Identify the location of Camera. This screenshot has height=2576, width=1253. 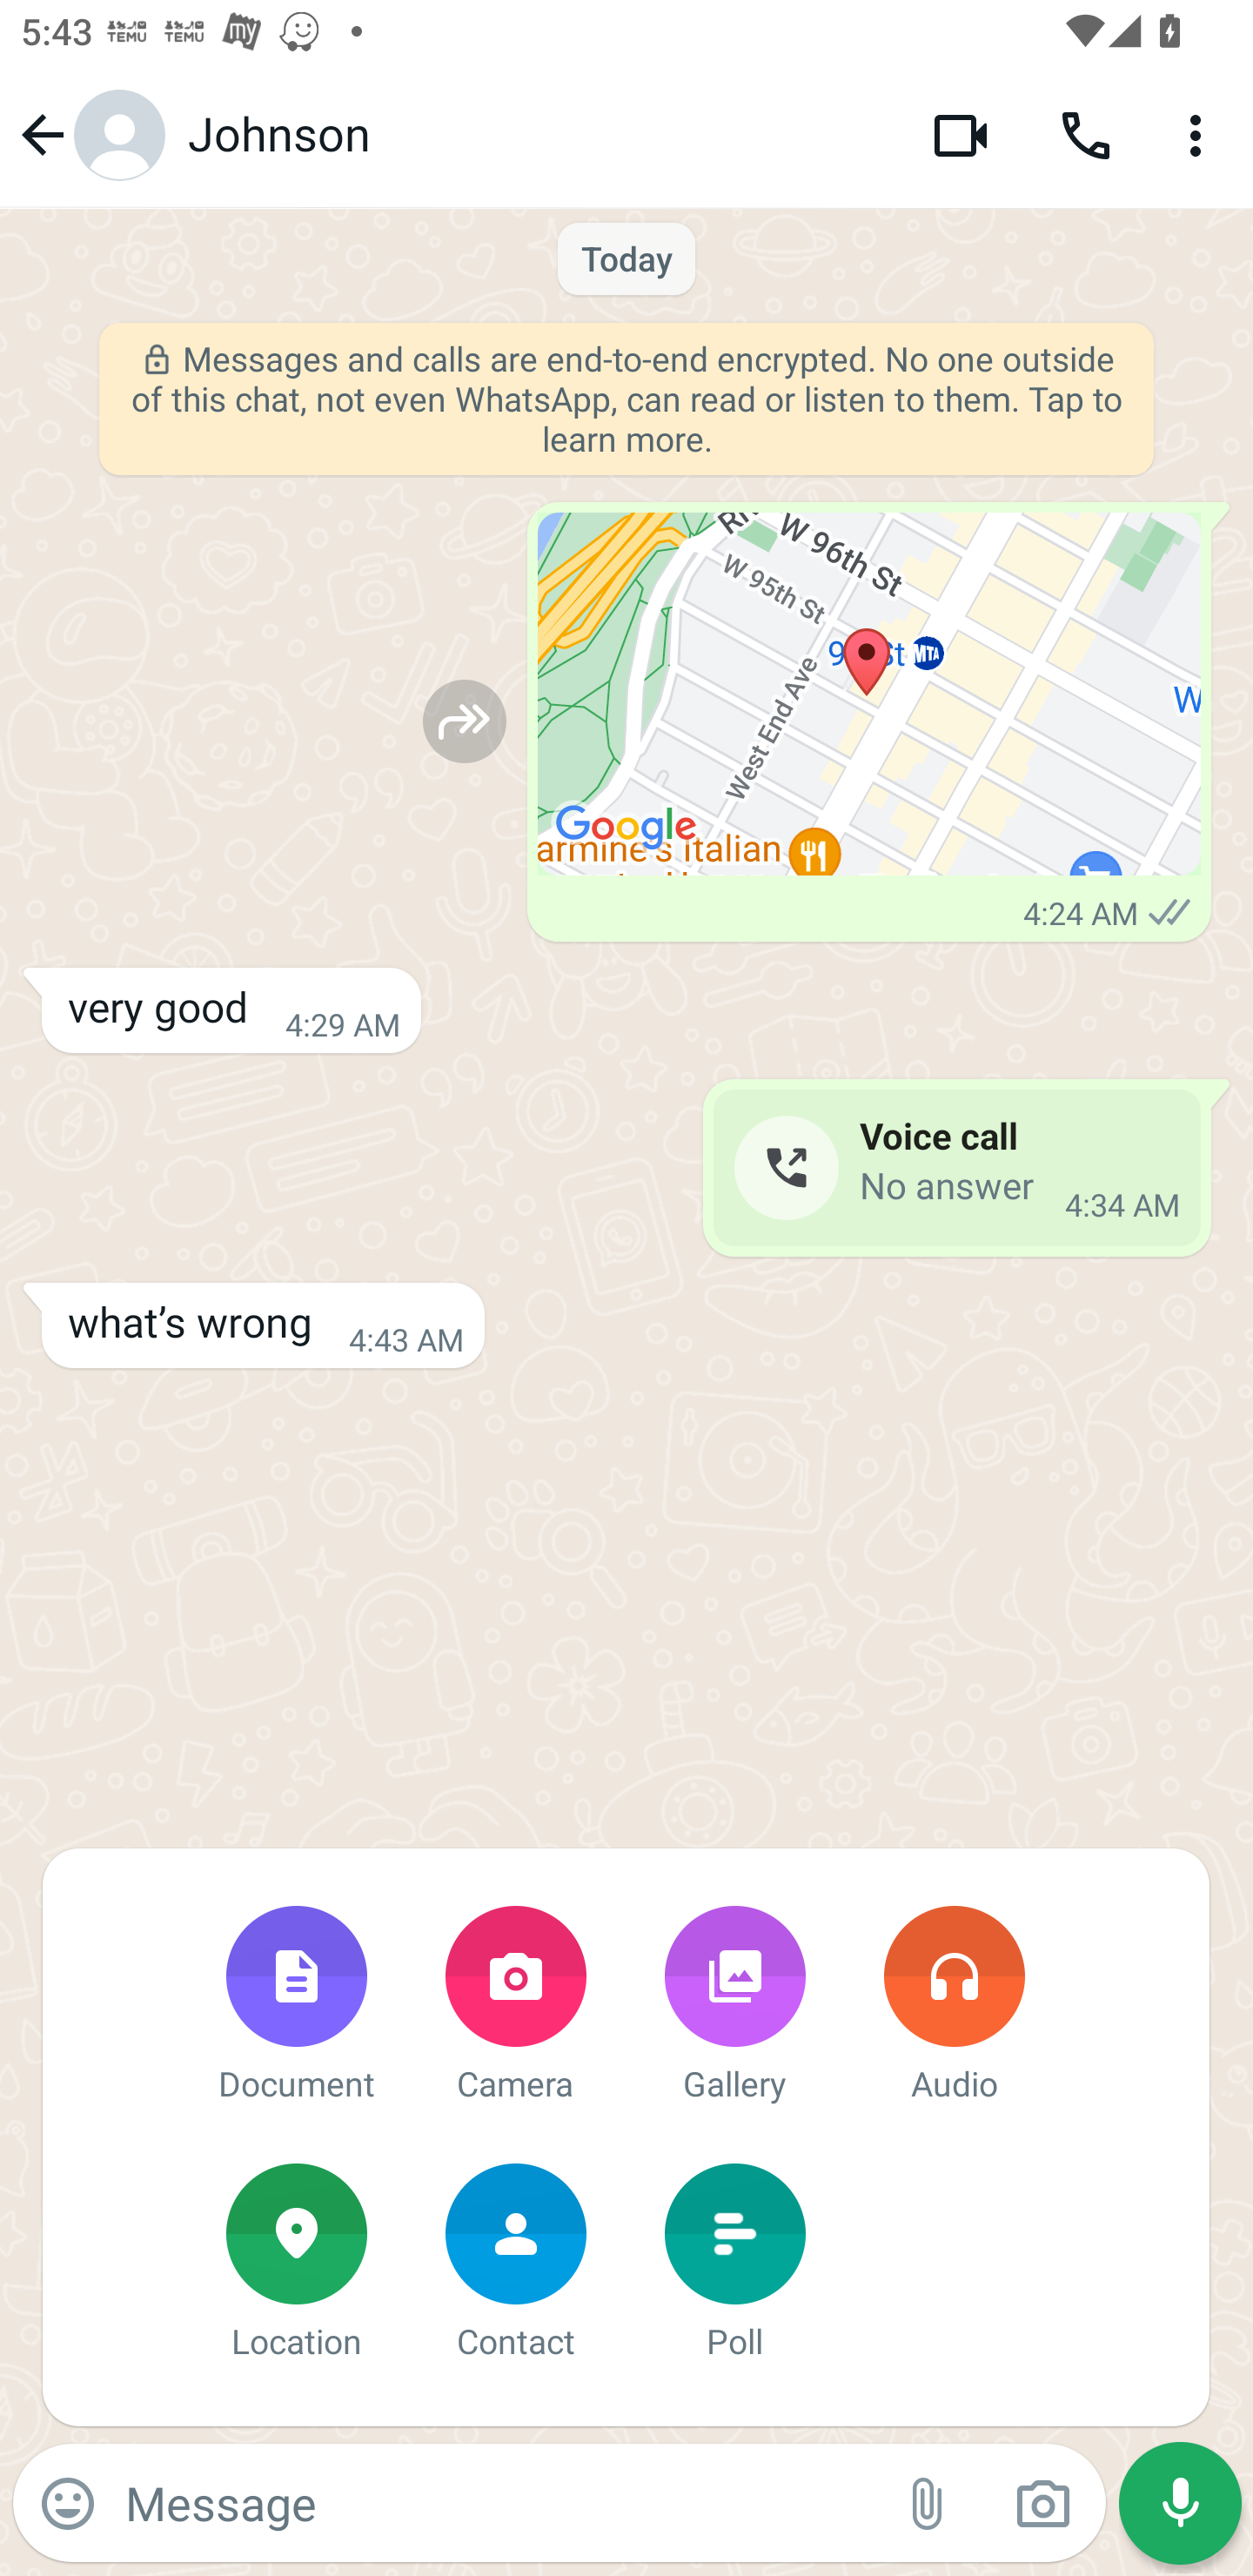
(515, 2007).